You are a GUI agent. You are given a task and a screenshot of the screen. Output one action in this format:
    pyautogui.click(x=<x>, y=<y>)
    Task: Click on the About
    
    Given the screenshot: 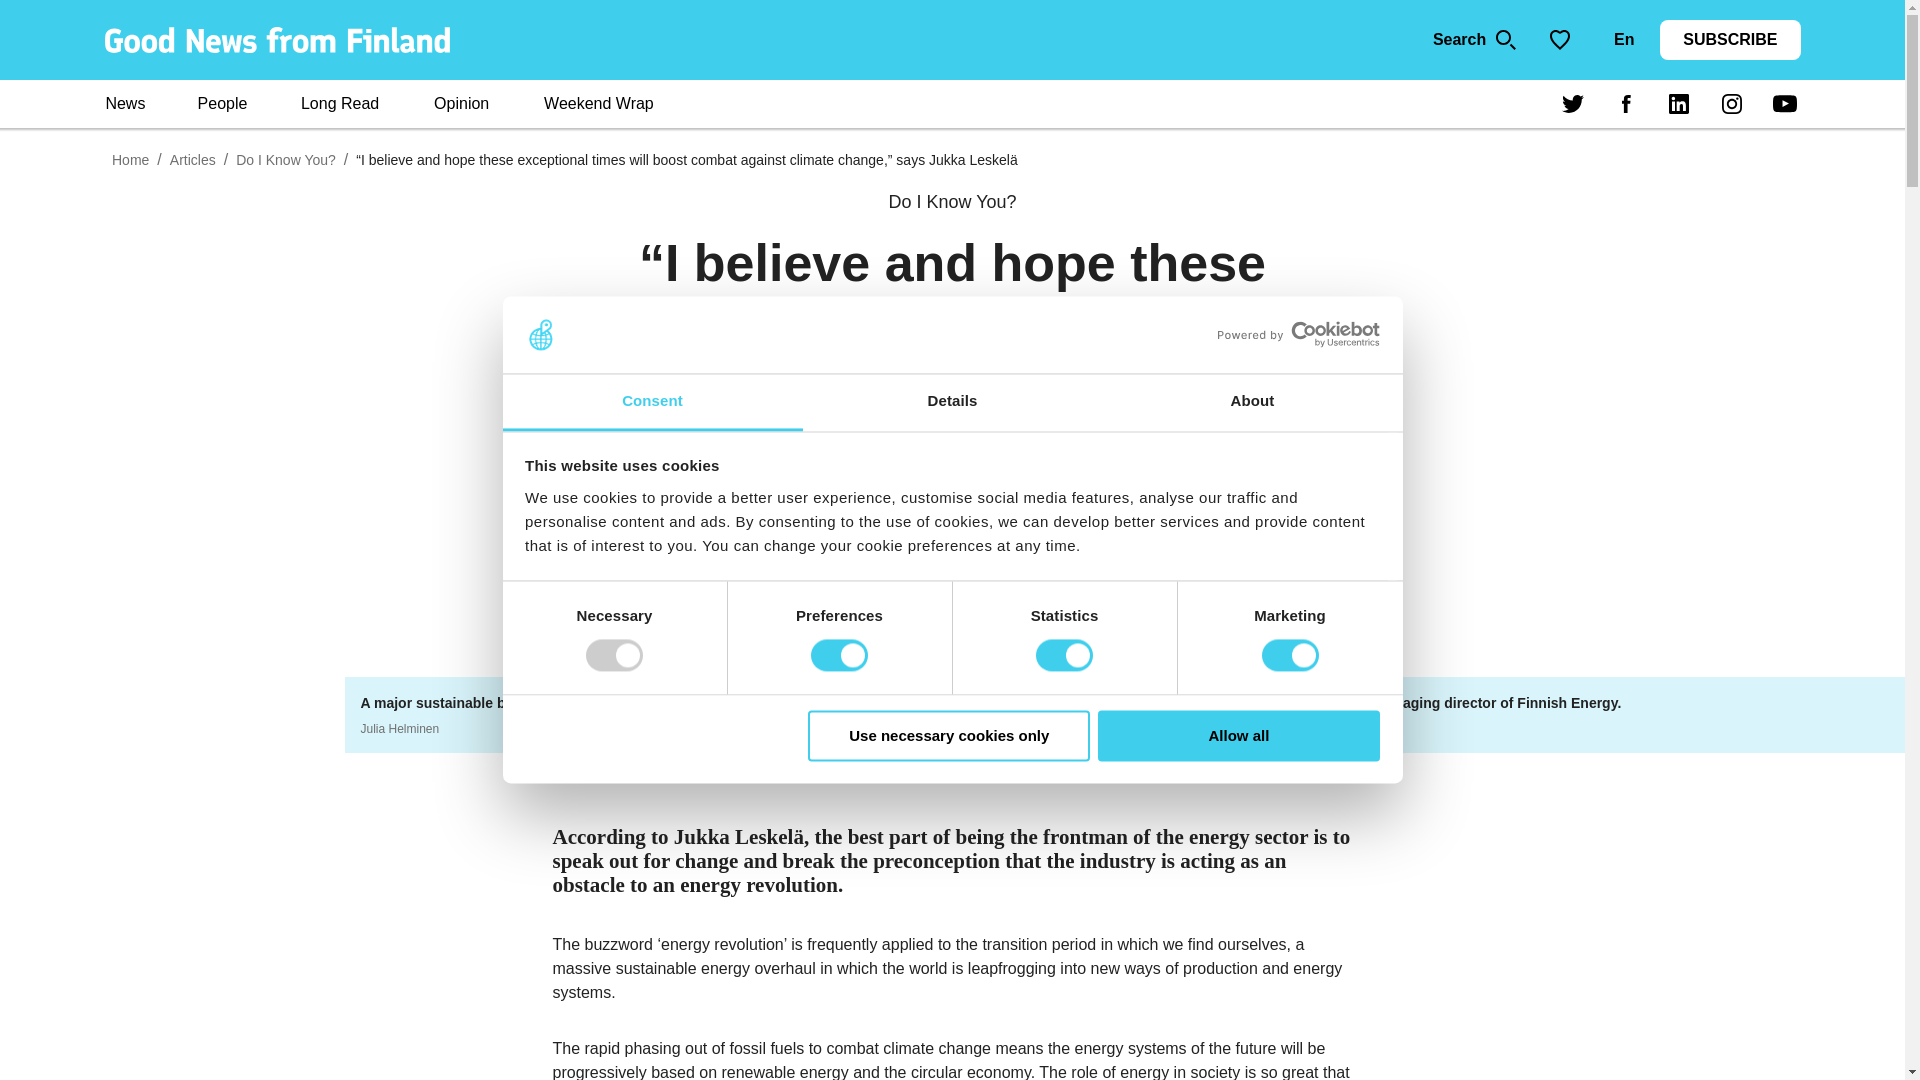 What is the action you would take?
    pyautogui.click(x=1252, y=402)
    